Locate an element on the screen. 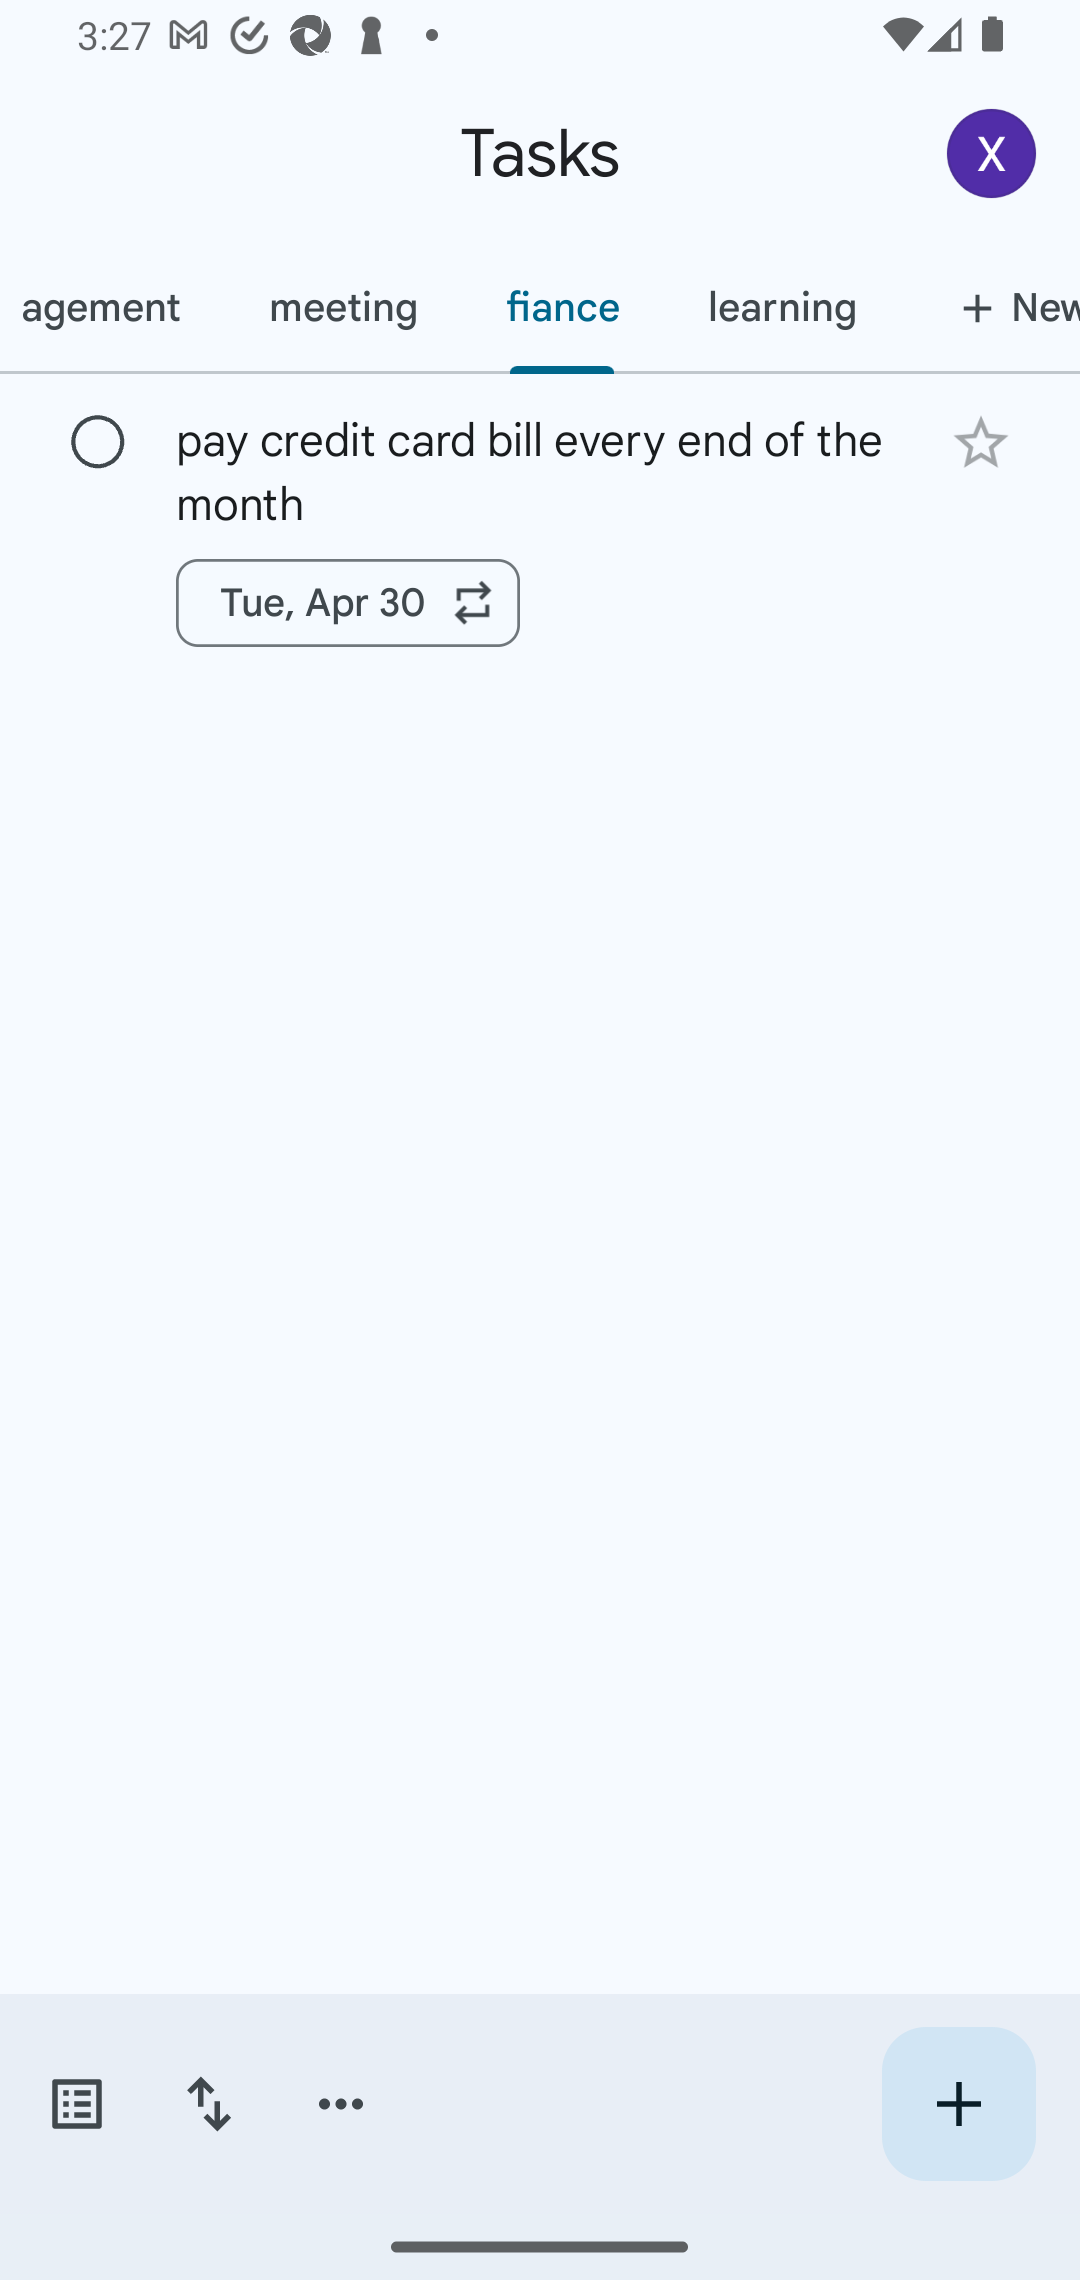  Add star is located at coordinates (980, 442).